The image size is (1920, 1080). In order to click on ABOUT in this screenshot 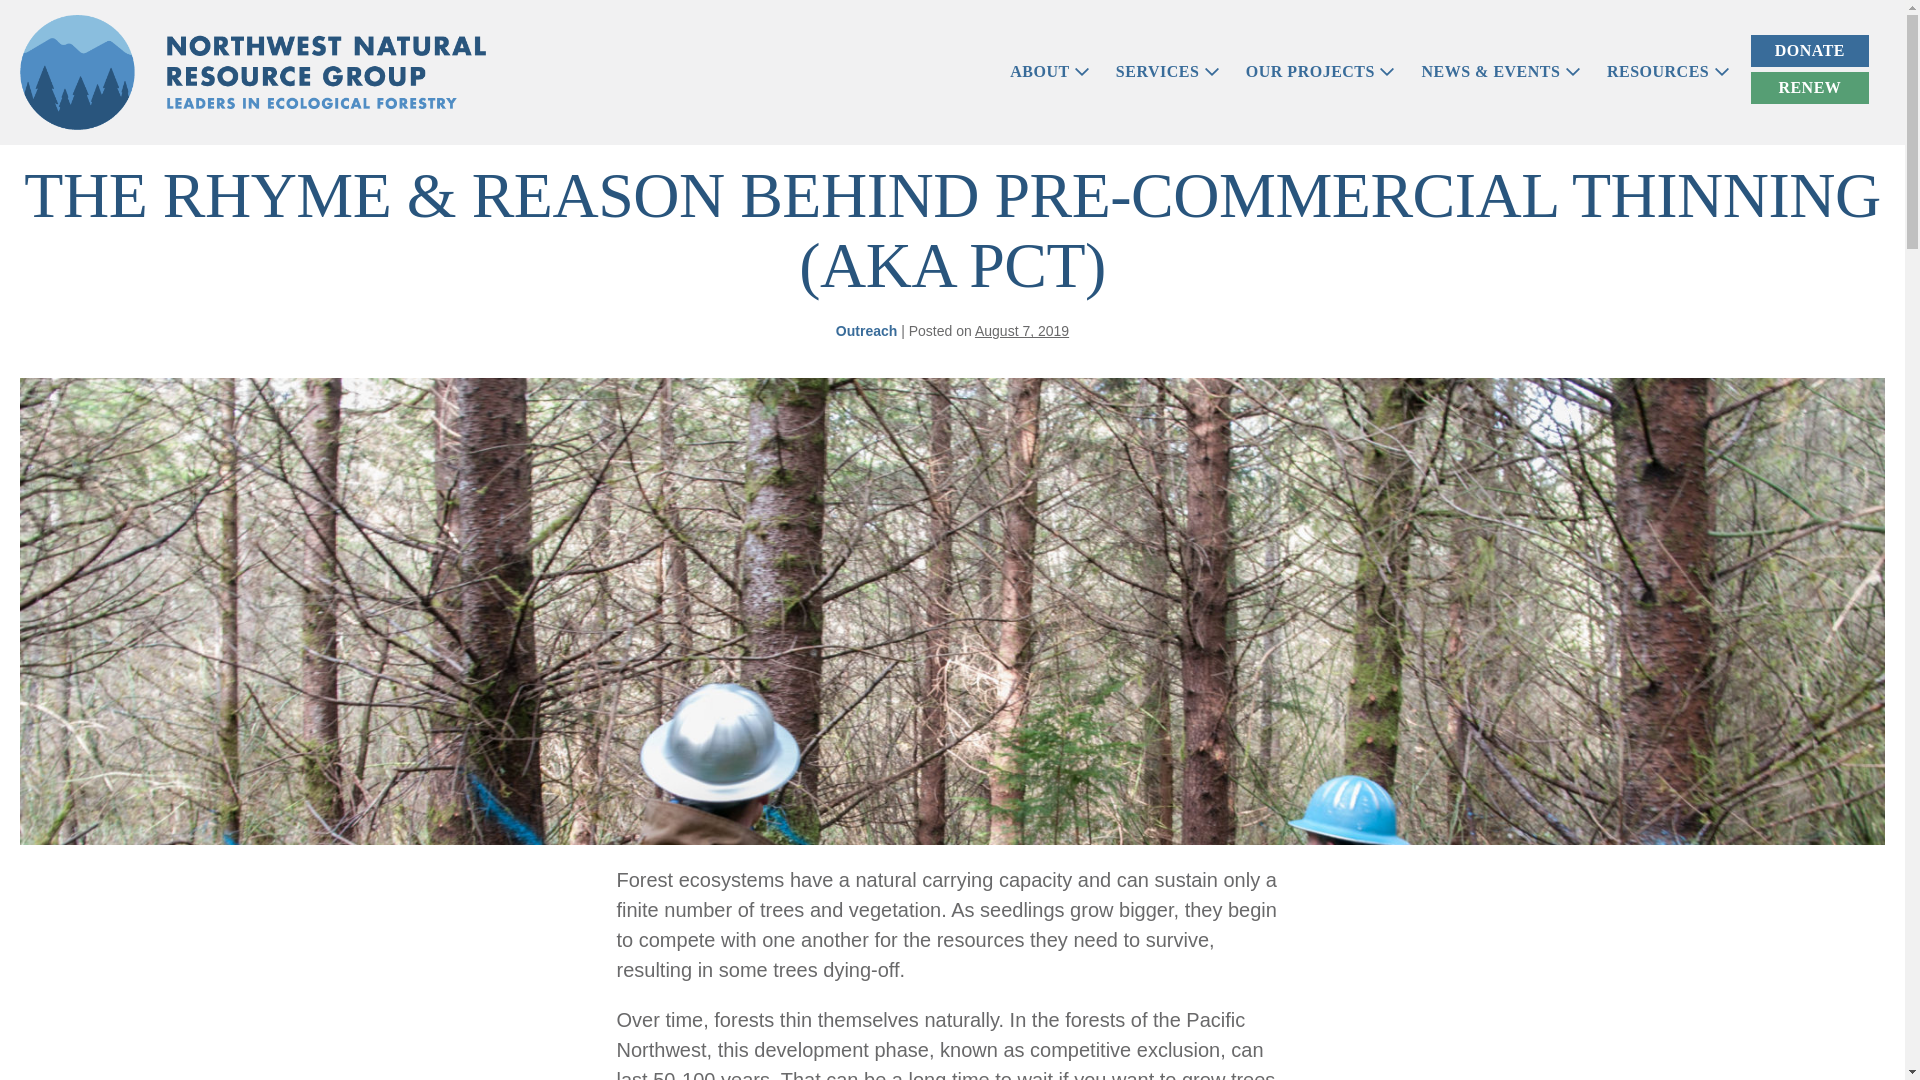, I will do `click(1049, 71)`.